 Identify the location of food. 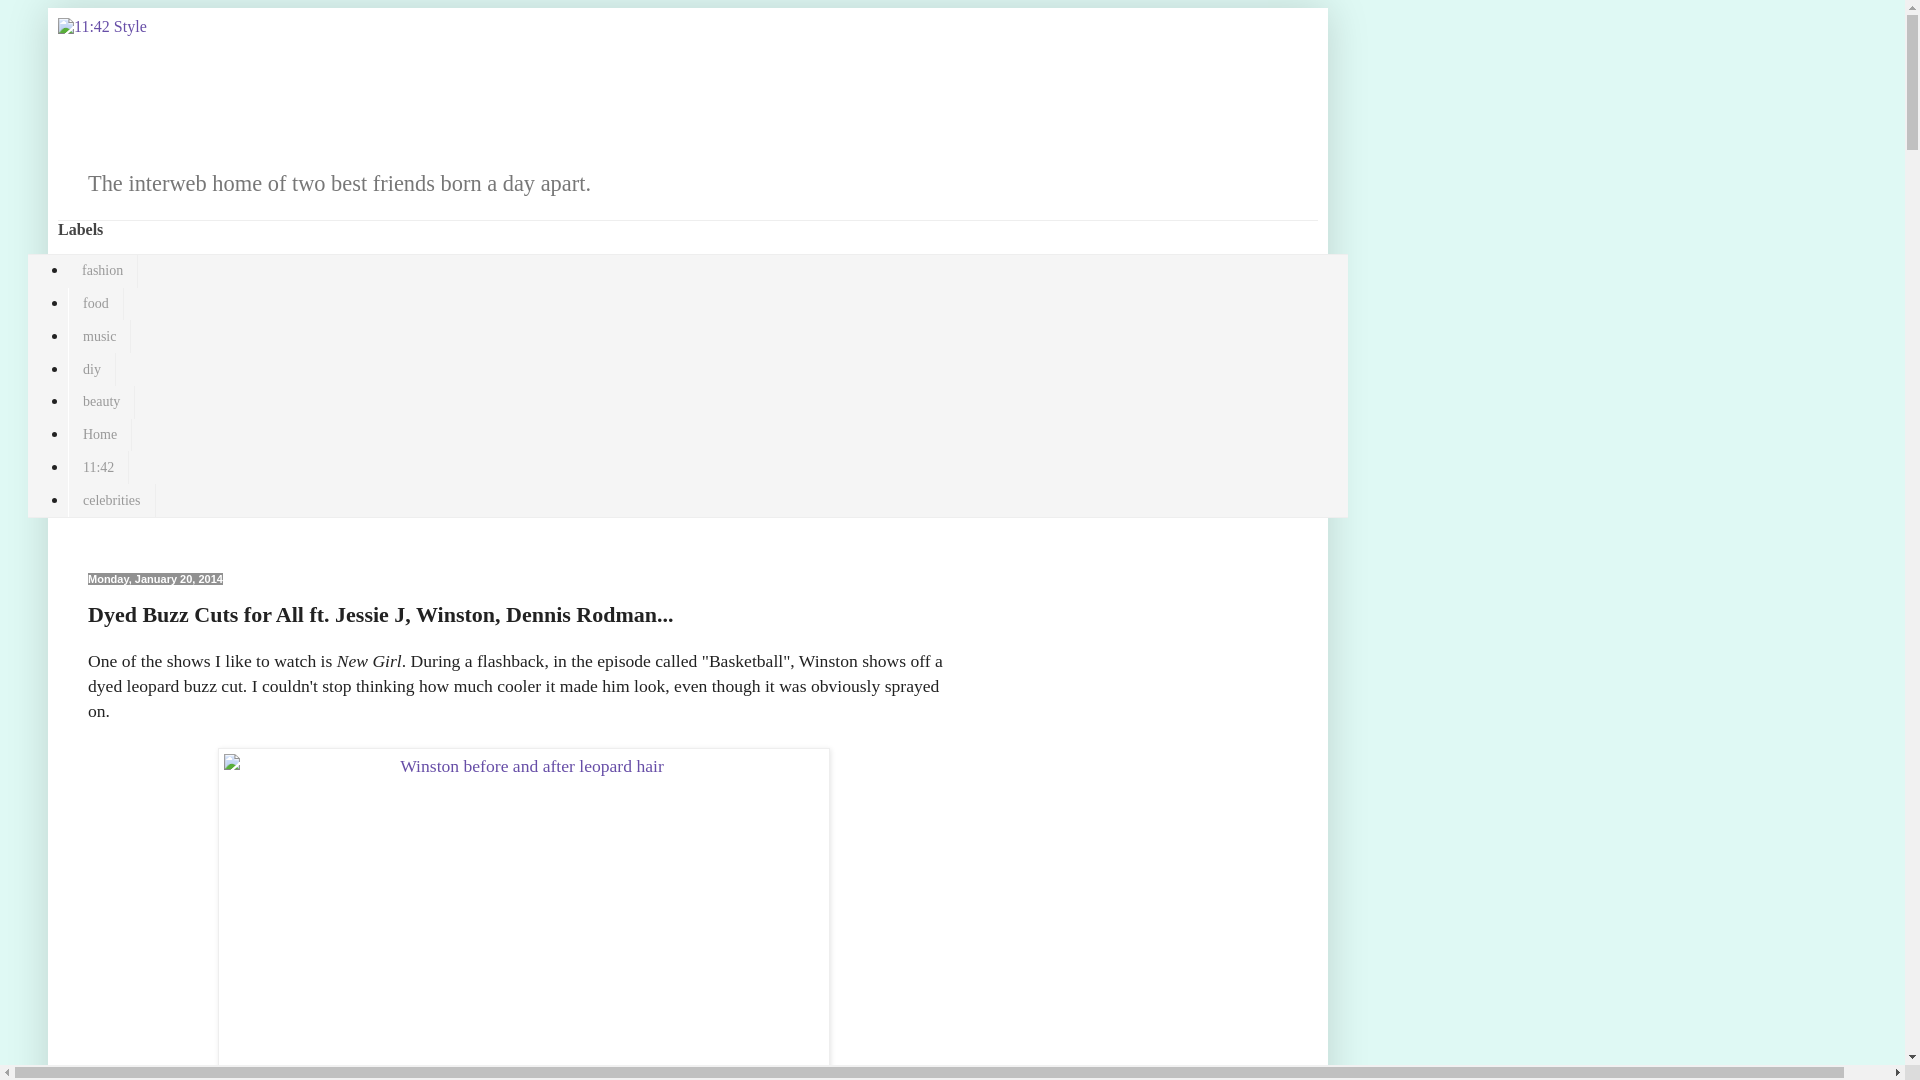
(96, 304).